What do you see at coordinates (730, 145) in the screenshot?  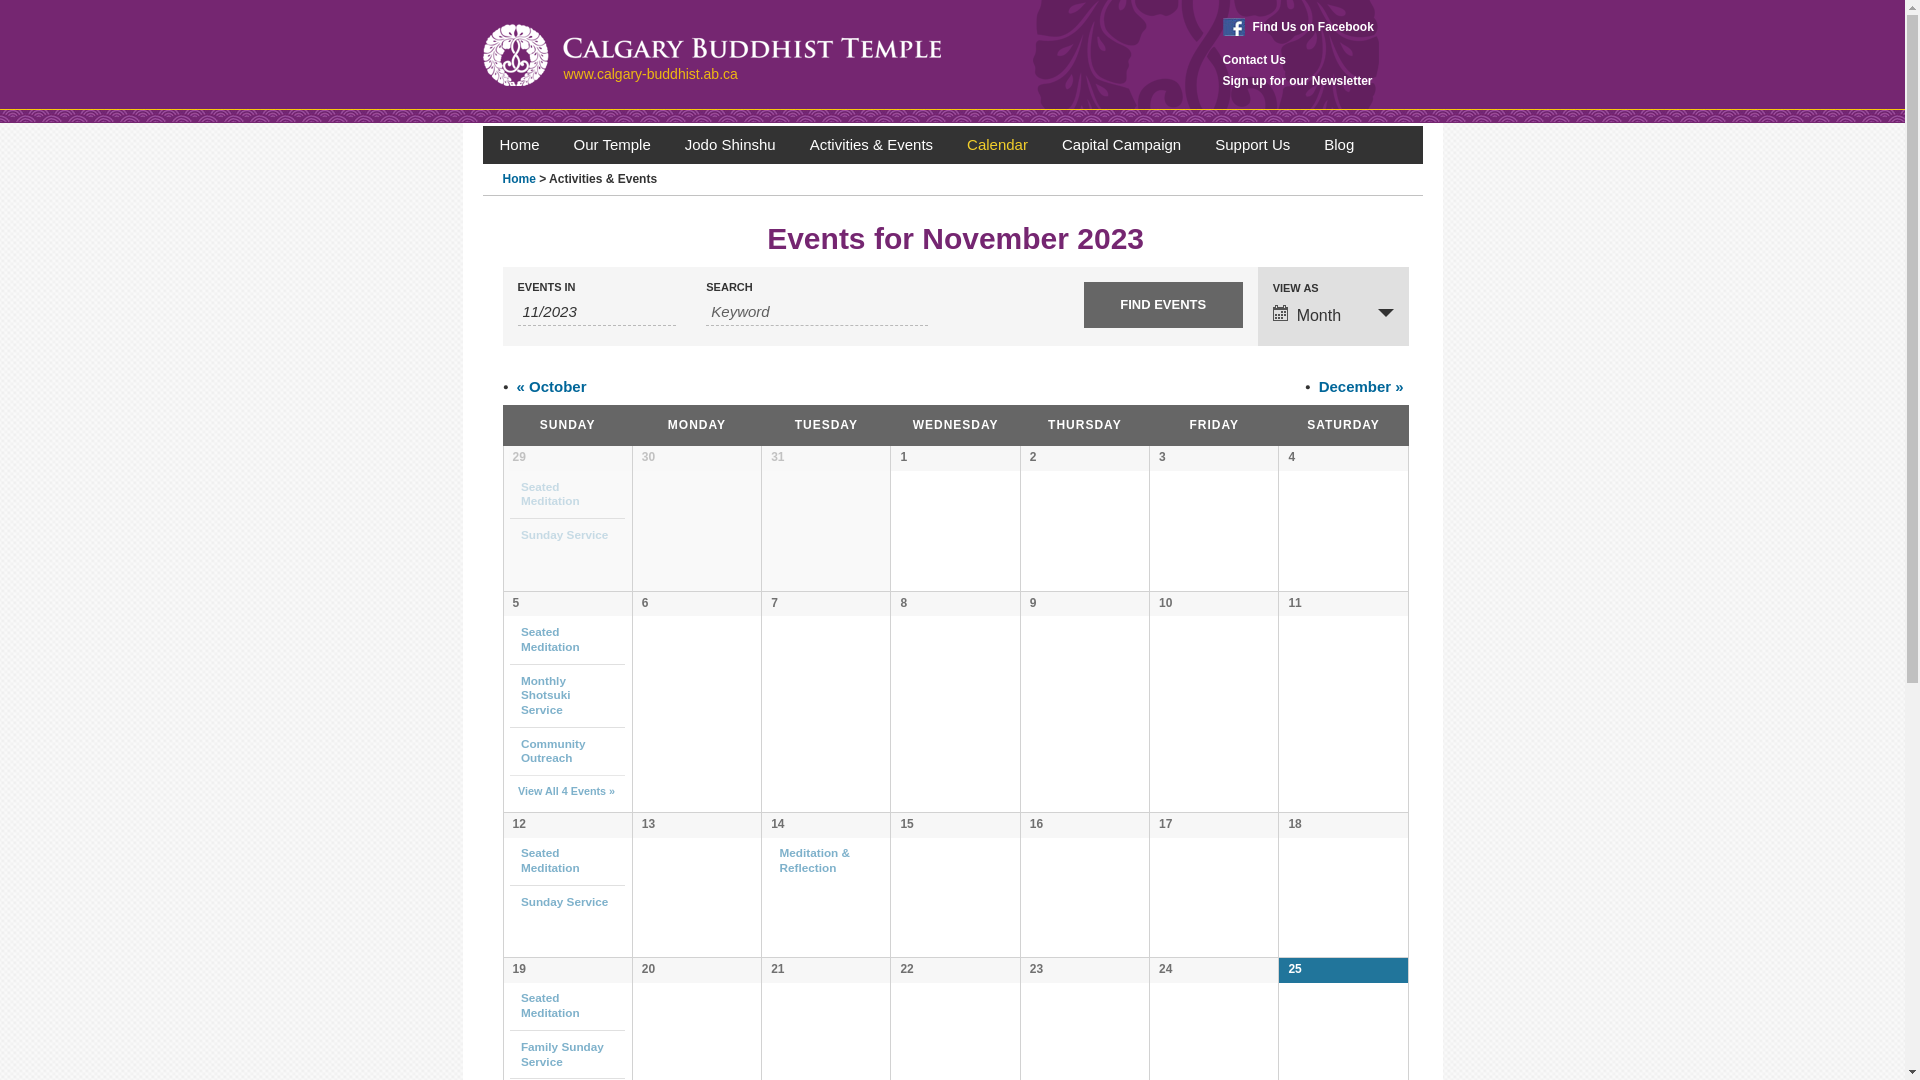 I see `Jodo Shinshu` at bounding box center [730, 145].